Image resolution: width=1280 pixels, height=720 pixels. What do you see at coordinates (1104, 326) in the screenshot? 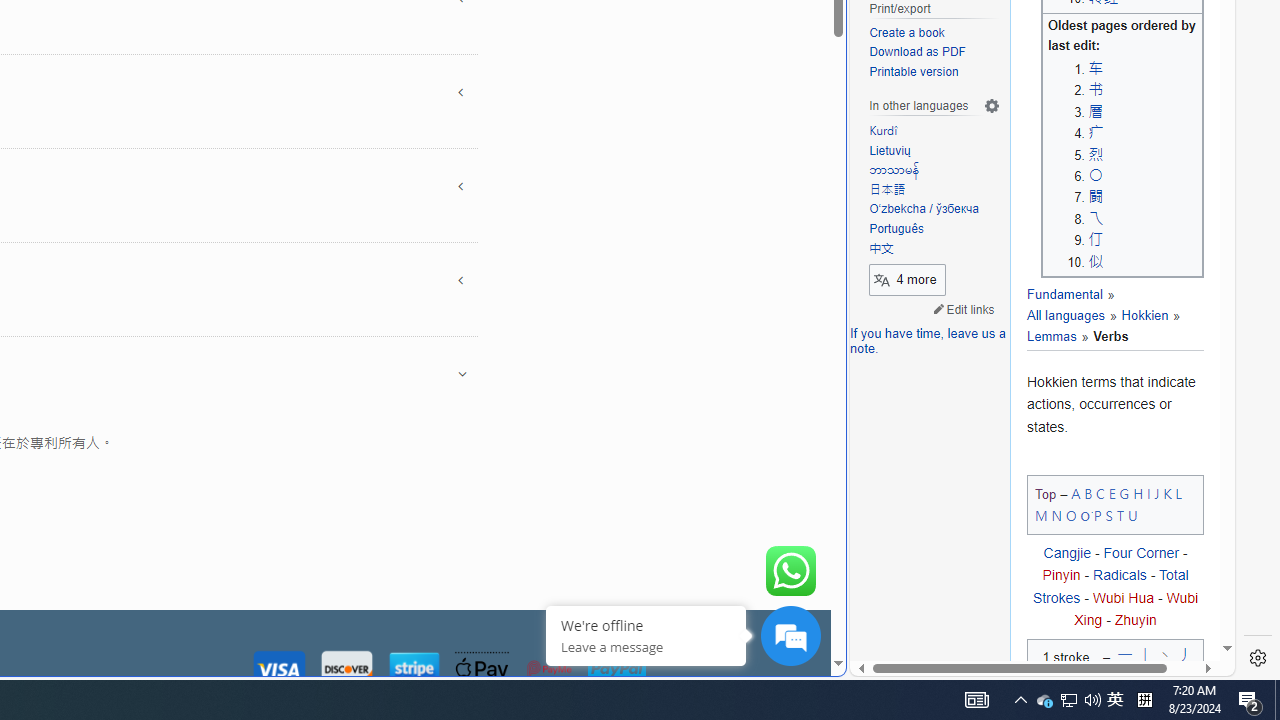
I see `Lemmas` at bounding box center [1104, 326].